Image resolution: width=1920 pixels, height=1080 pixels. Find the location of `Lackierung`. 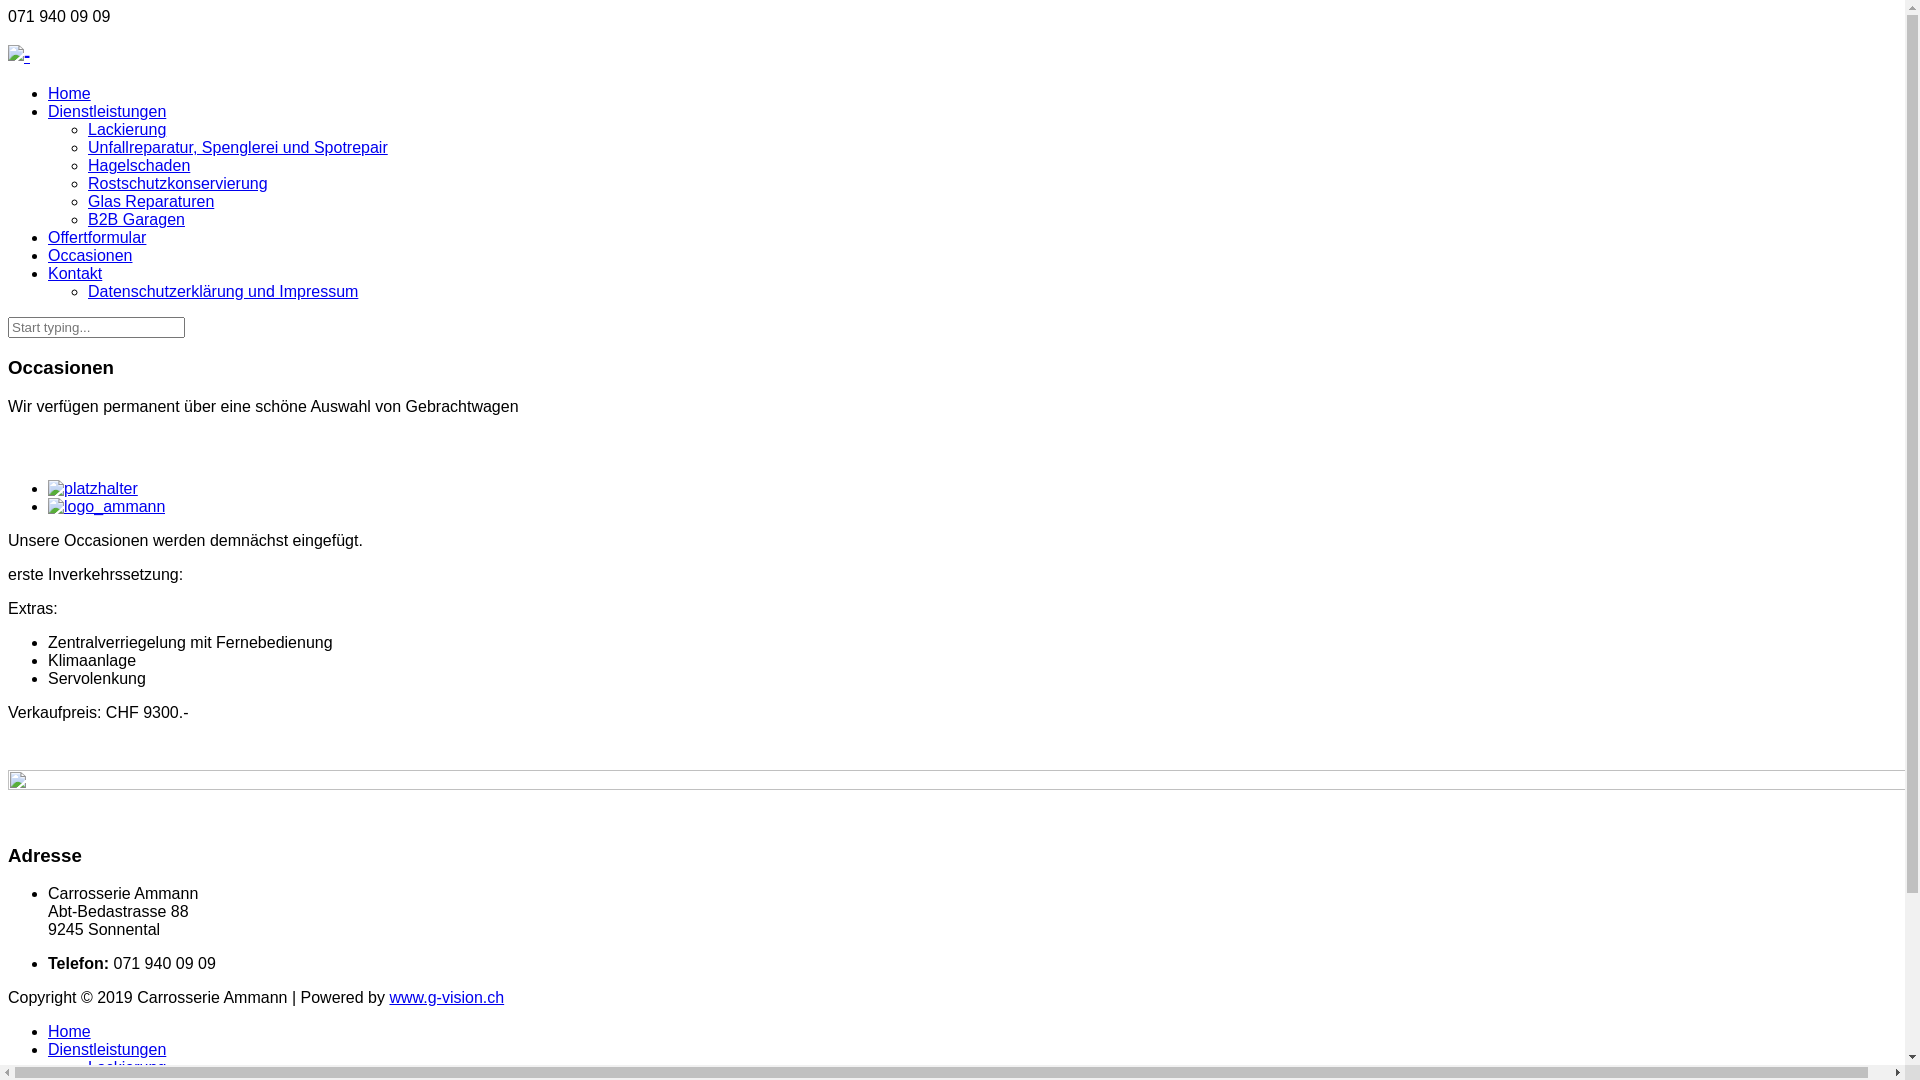

Lackierung is located at coordinates (663, 130).